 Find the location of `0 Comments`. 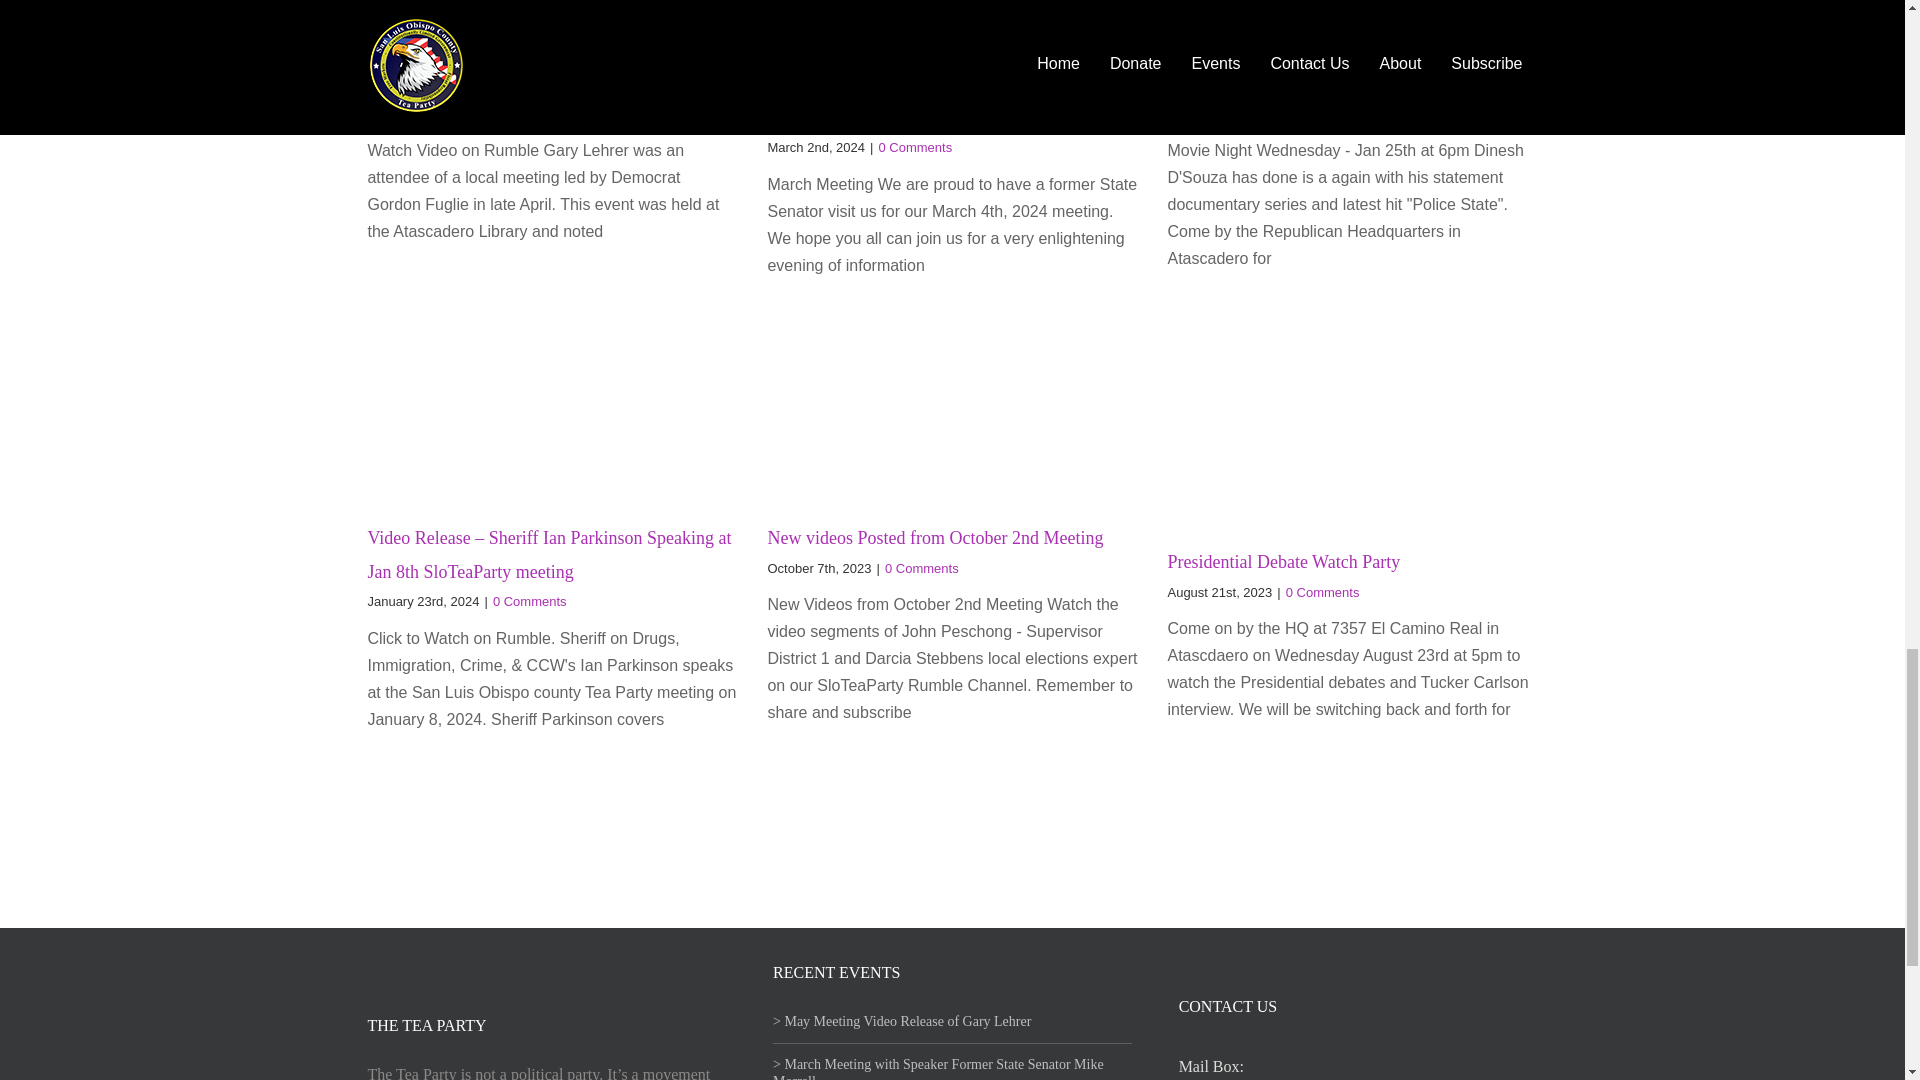

0 Comments is located at coordinates (1322, 592).